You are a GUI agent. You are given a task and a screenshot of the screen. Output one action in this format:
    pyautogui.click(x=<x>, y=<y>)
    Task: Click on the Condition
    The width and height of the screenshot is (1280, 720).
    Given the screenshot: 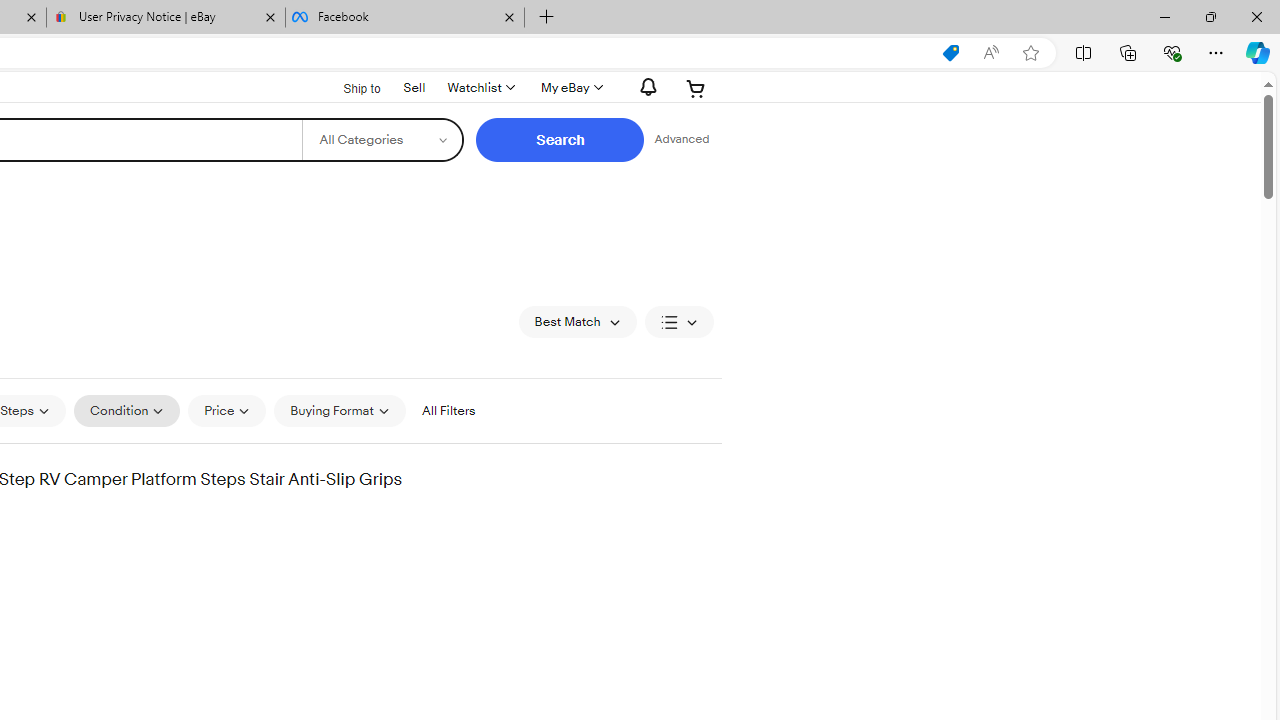 What is the action you would take?
    pyautogui.click(x=126, y=410)
    